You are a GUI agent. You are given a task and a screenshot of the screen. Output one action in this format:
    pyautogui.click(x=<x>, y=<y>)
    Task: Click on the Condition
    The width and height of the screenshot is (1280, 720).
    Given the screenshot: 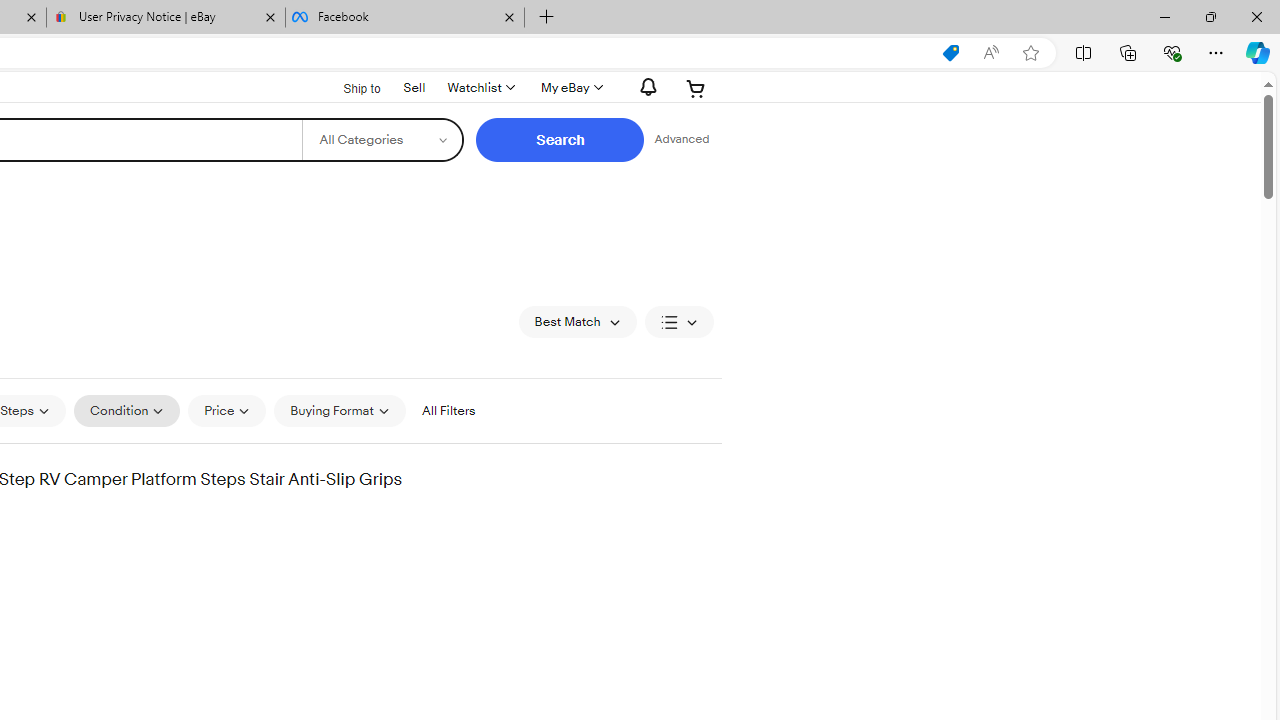 What is the action you would take?
    pyautogui.click(x=126, y=410)
    